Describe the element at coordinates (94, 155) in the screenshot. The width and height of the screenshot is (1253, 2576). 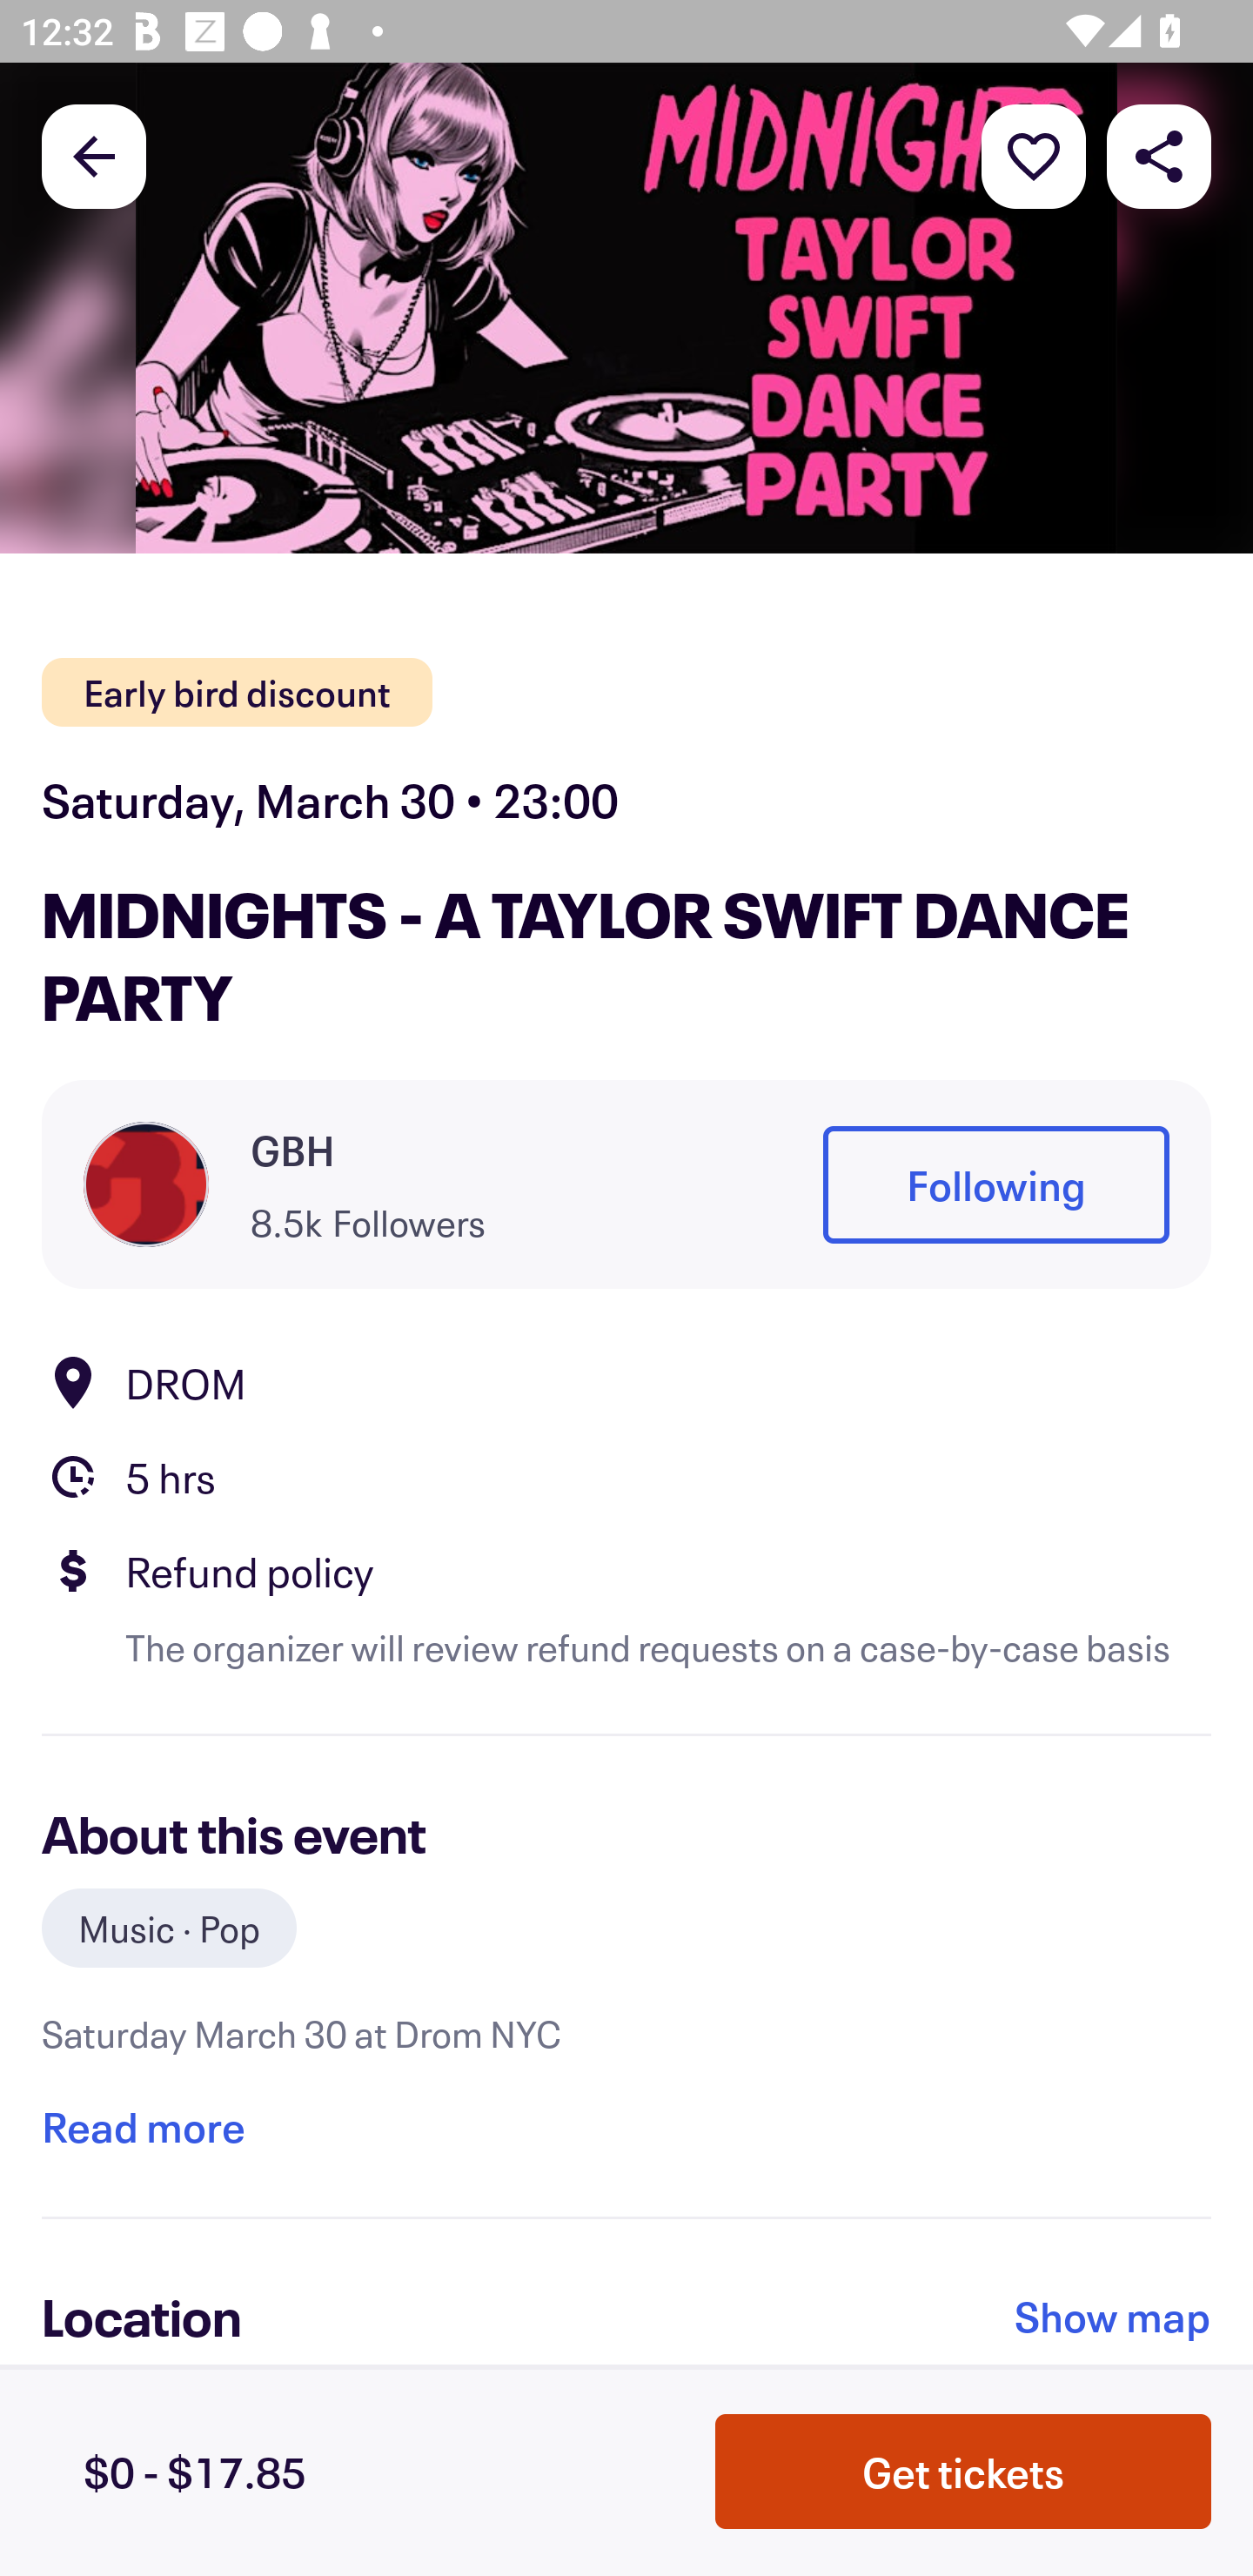
I see `Back` at that location.